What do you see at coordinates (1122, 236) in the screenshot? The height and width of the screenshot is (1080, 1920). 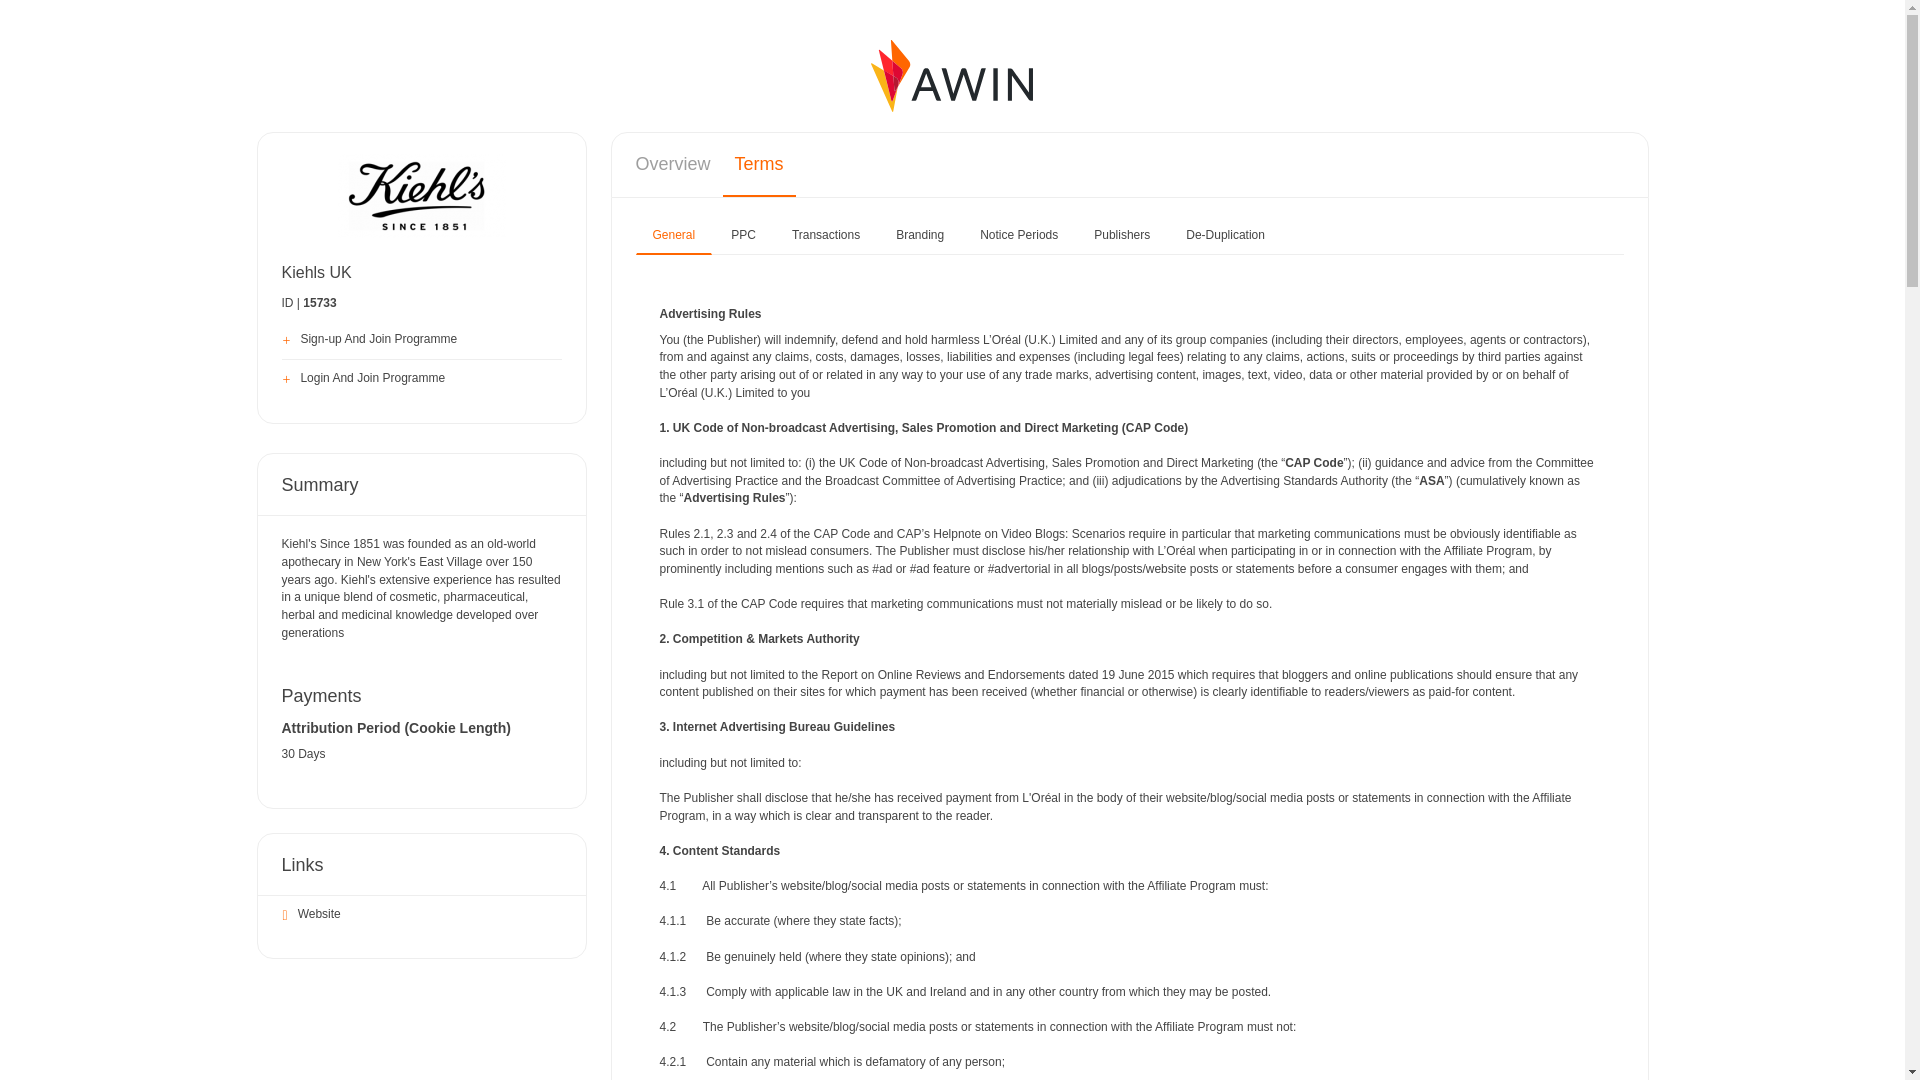 I see `Publishers` at bounding box center [1122, 236].